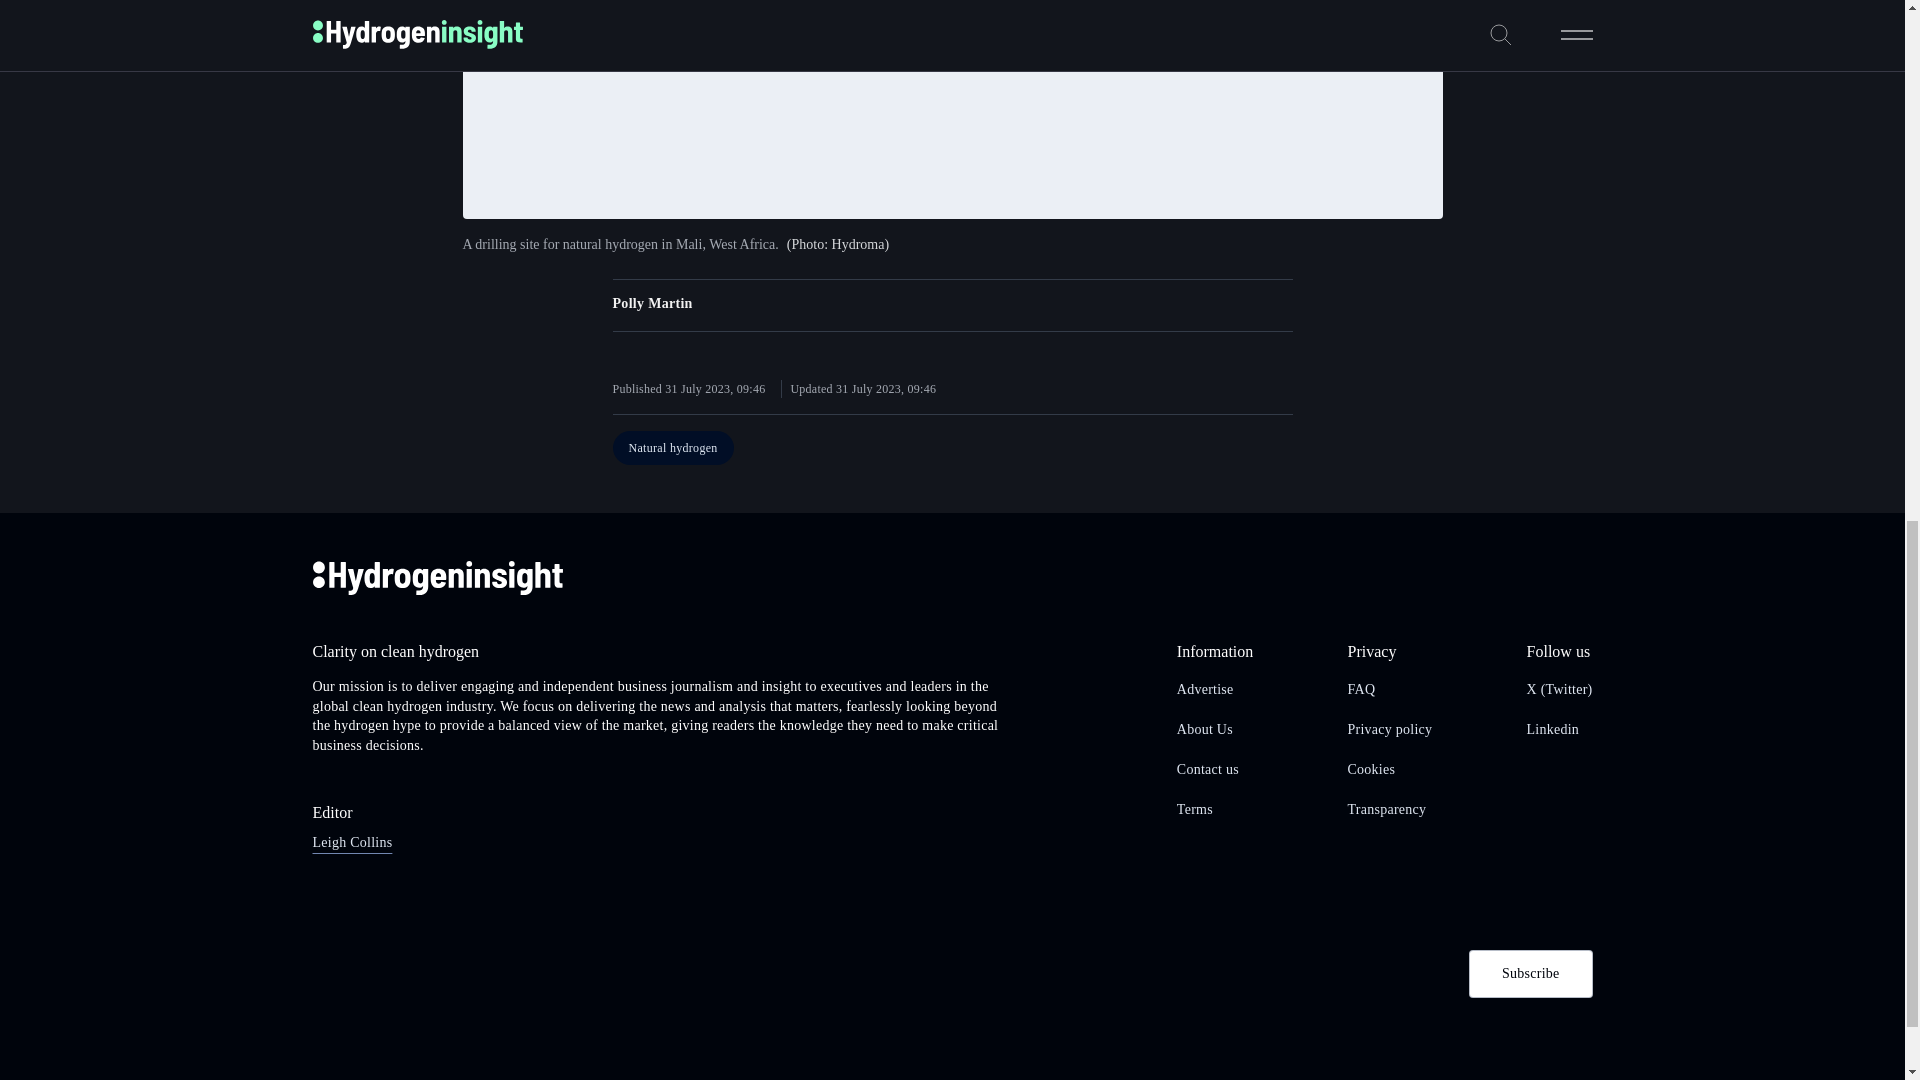  I want to click on Subscribe, so click(1530, 974).